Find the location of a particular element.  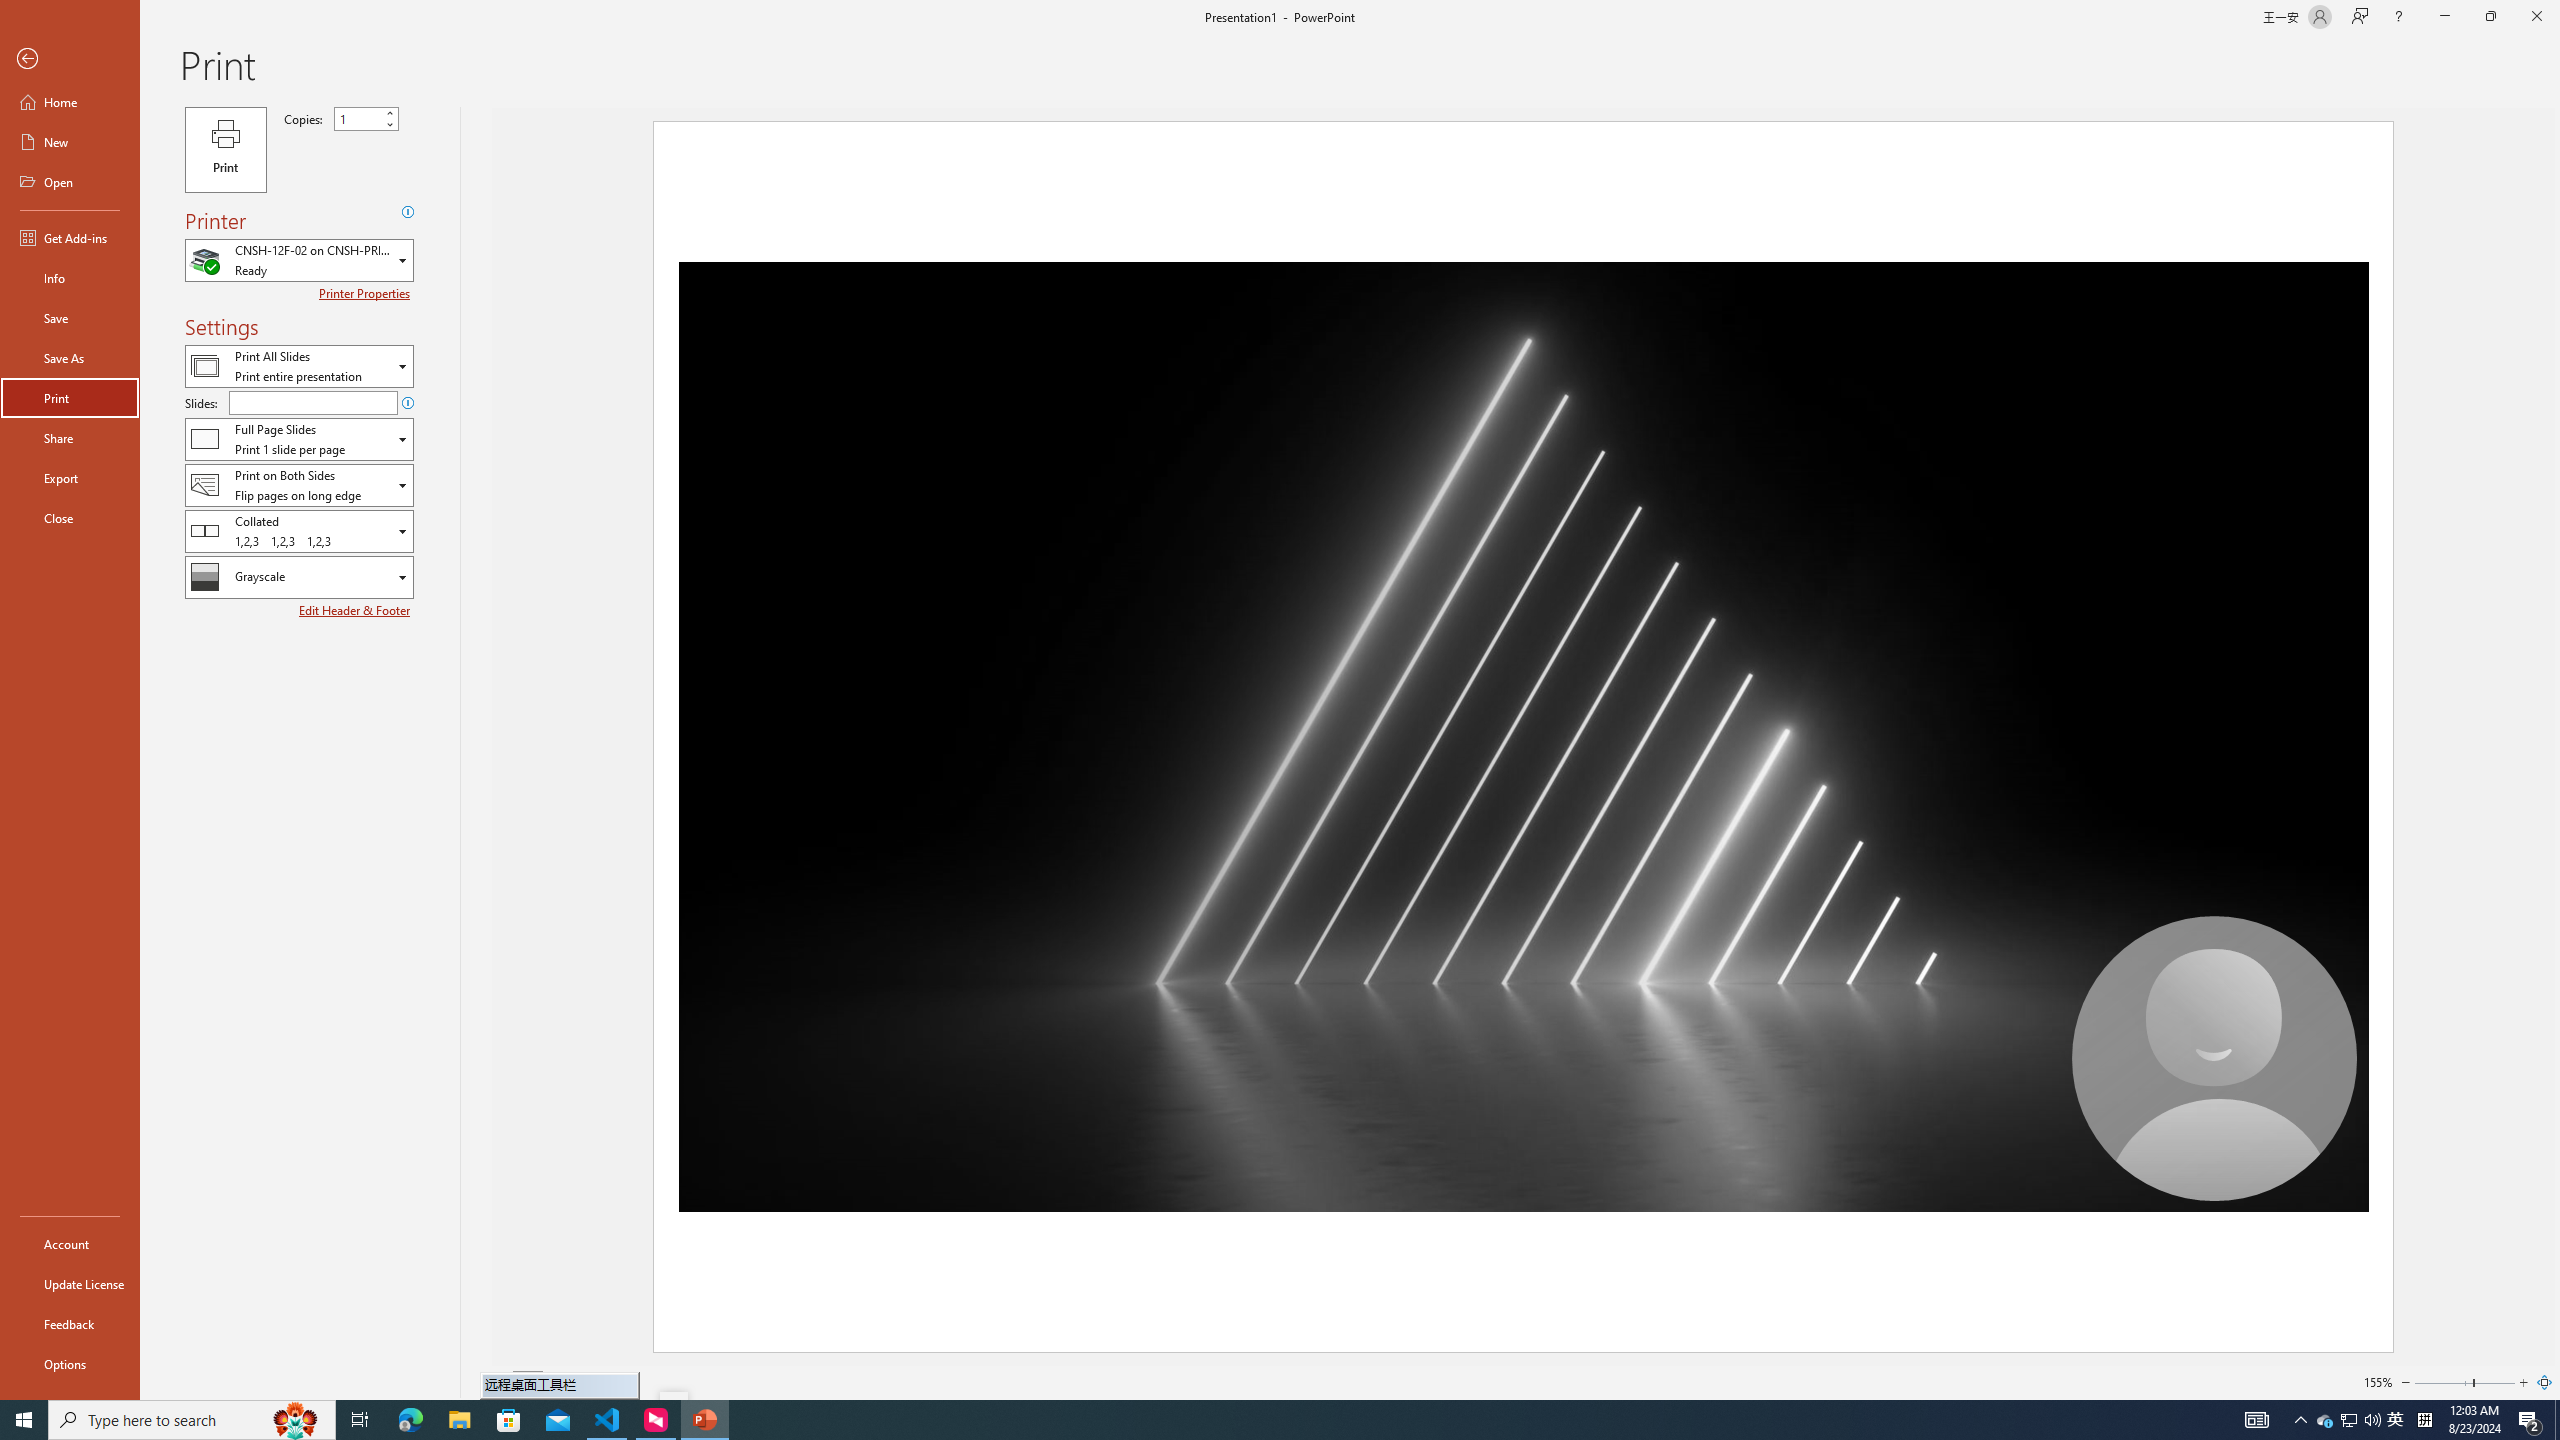

Close is located at coordinates (2536, 17).